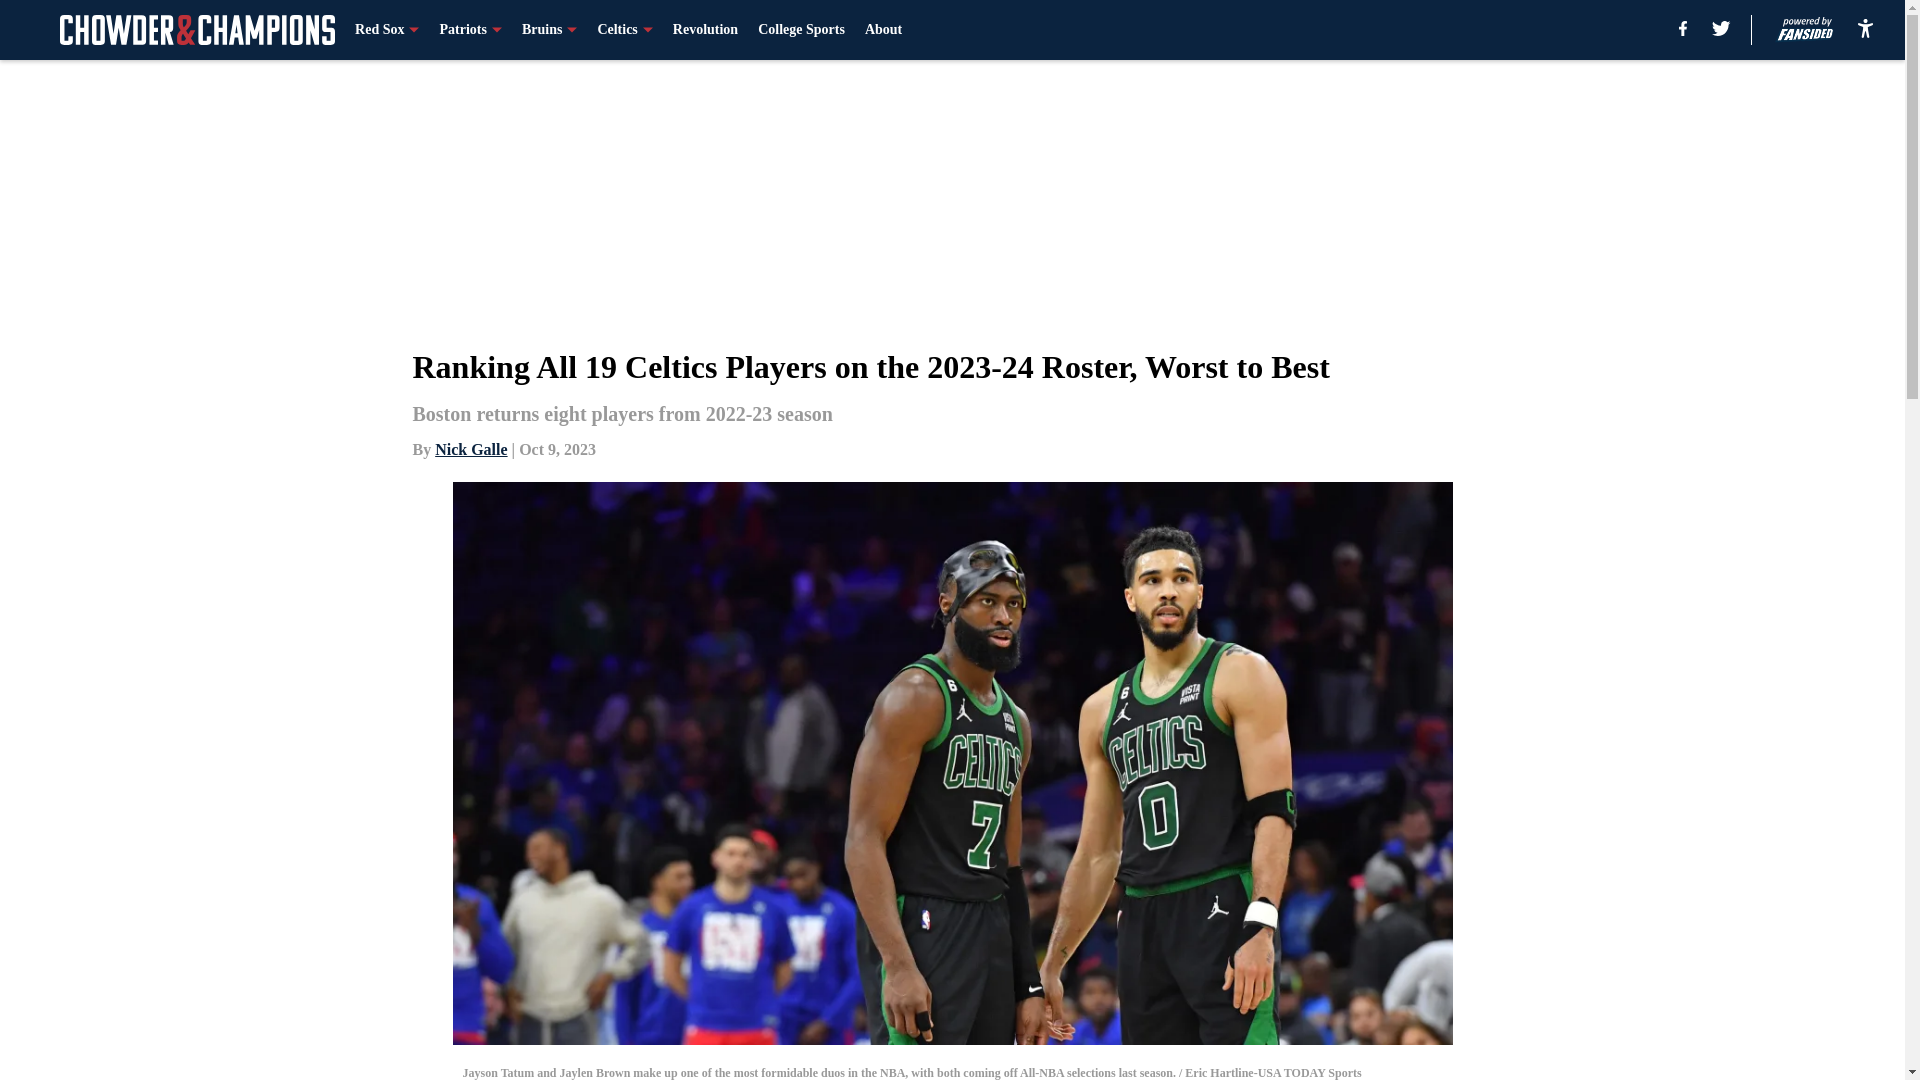 The height and width of the screenshot is (1080, 1920). What do you see at coordinates (884, 30) in the screenshot?
I see `About` at bounding box center [884, 30].